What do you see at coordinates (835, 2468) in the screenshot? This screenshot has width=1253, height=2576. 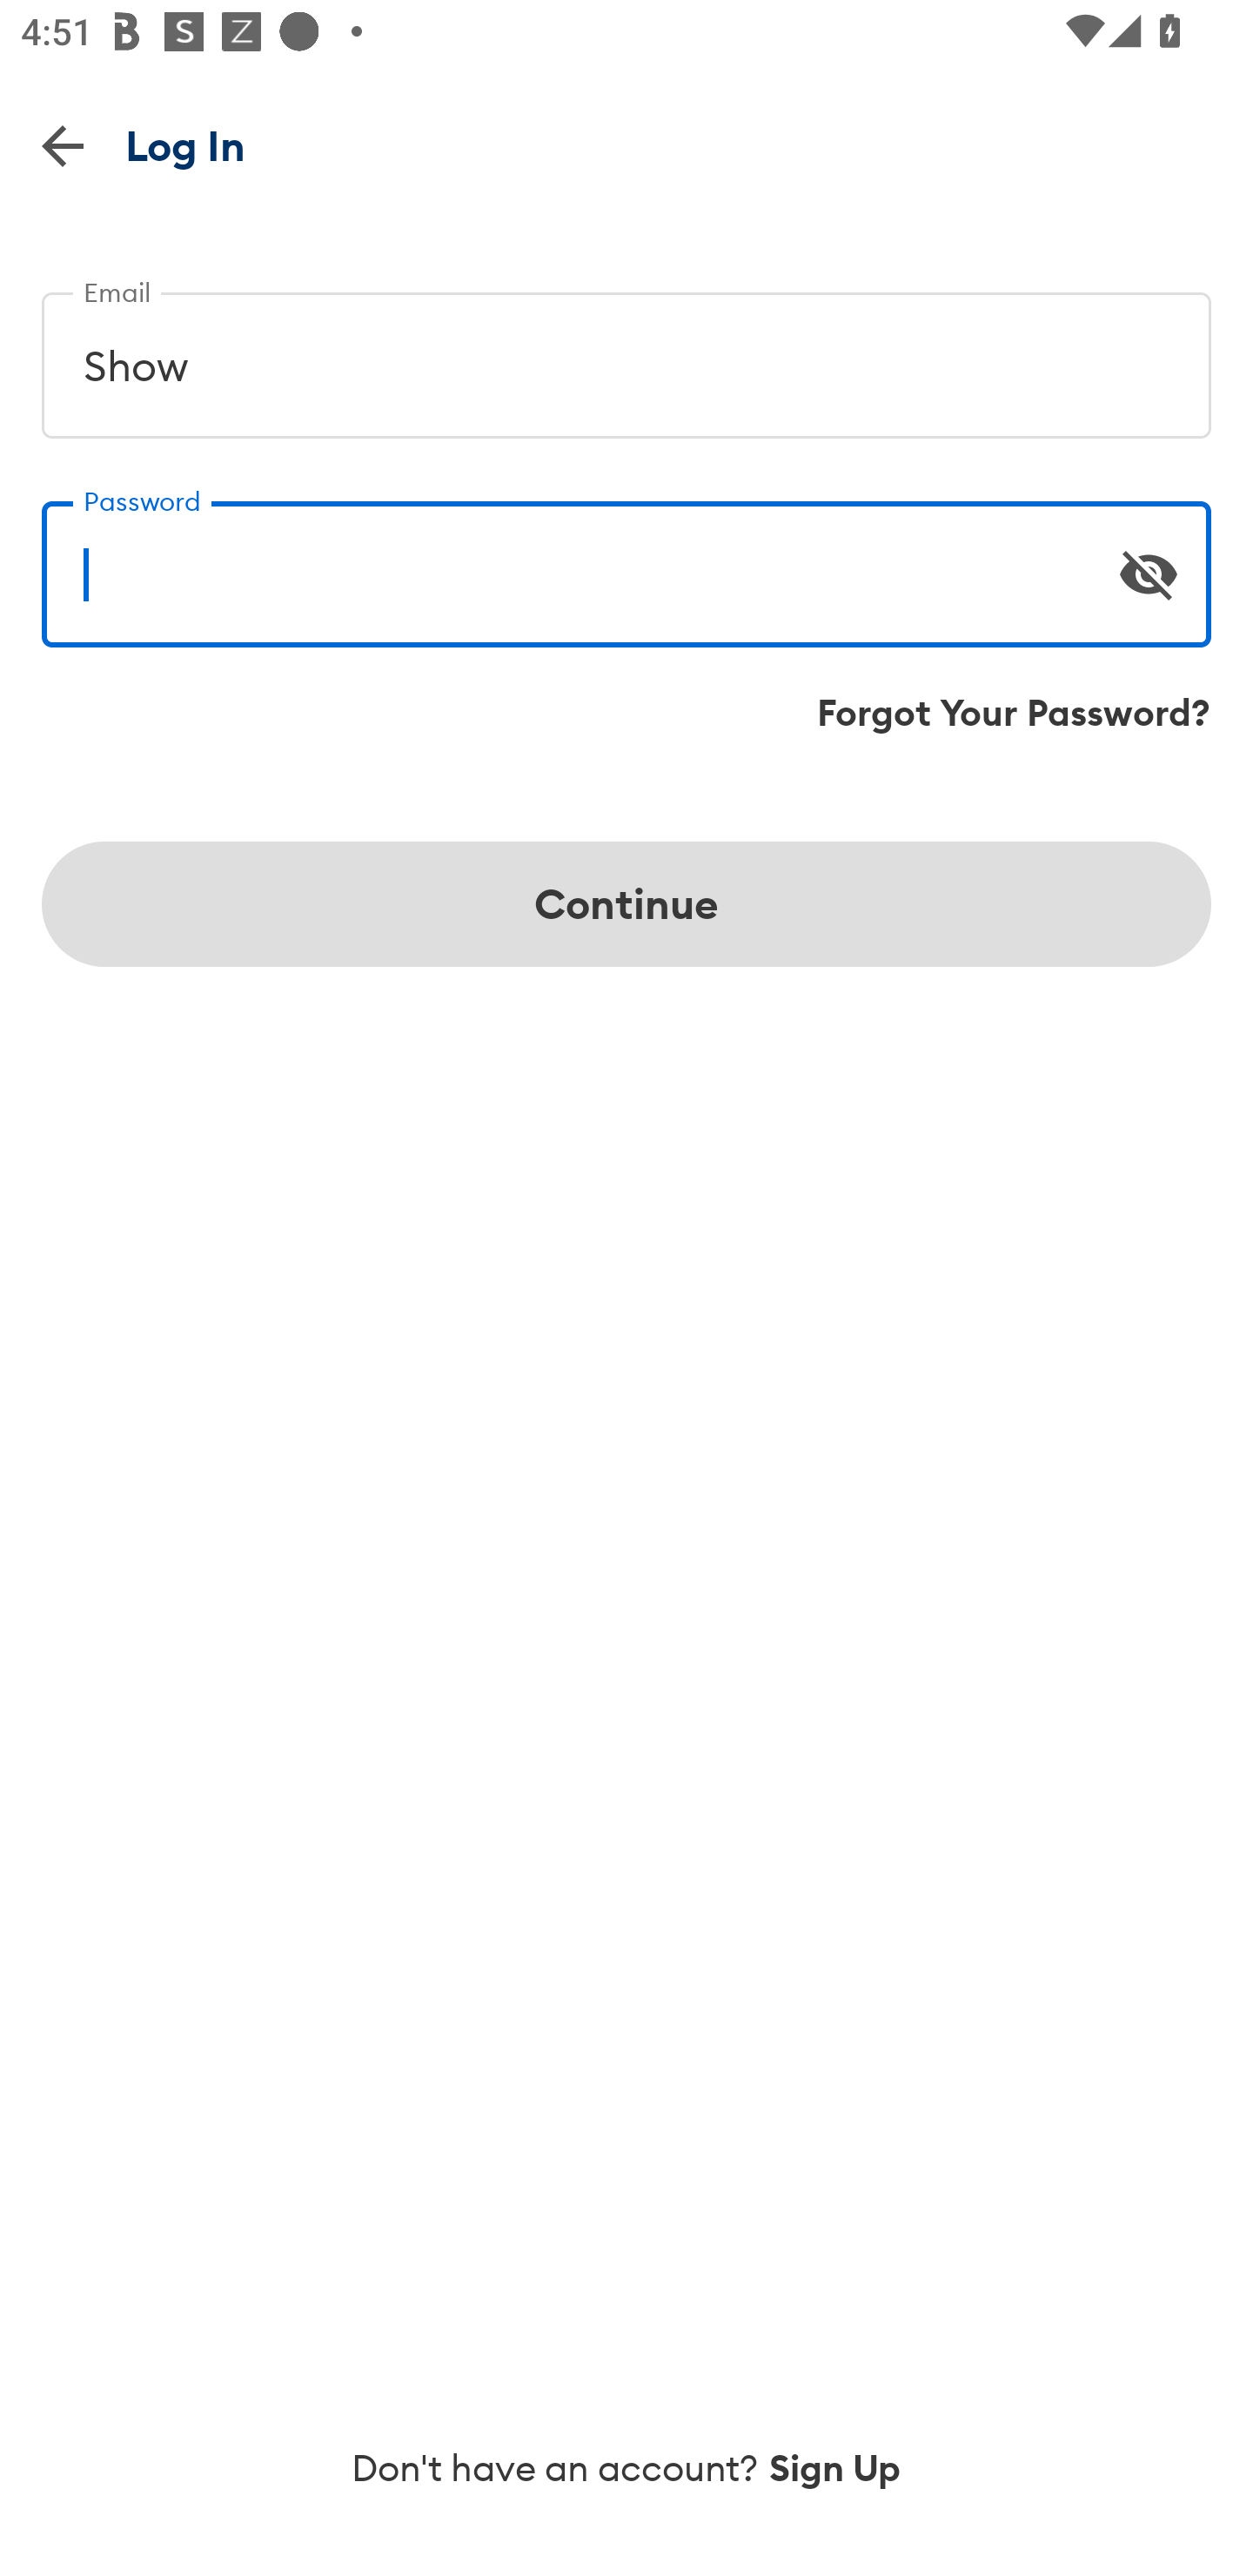 I see `Sign Up` at bounding box center [835, 2468].